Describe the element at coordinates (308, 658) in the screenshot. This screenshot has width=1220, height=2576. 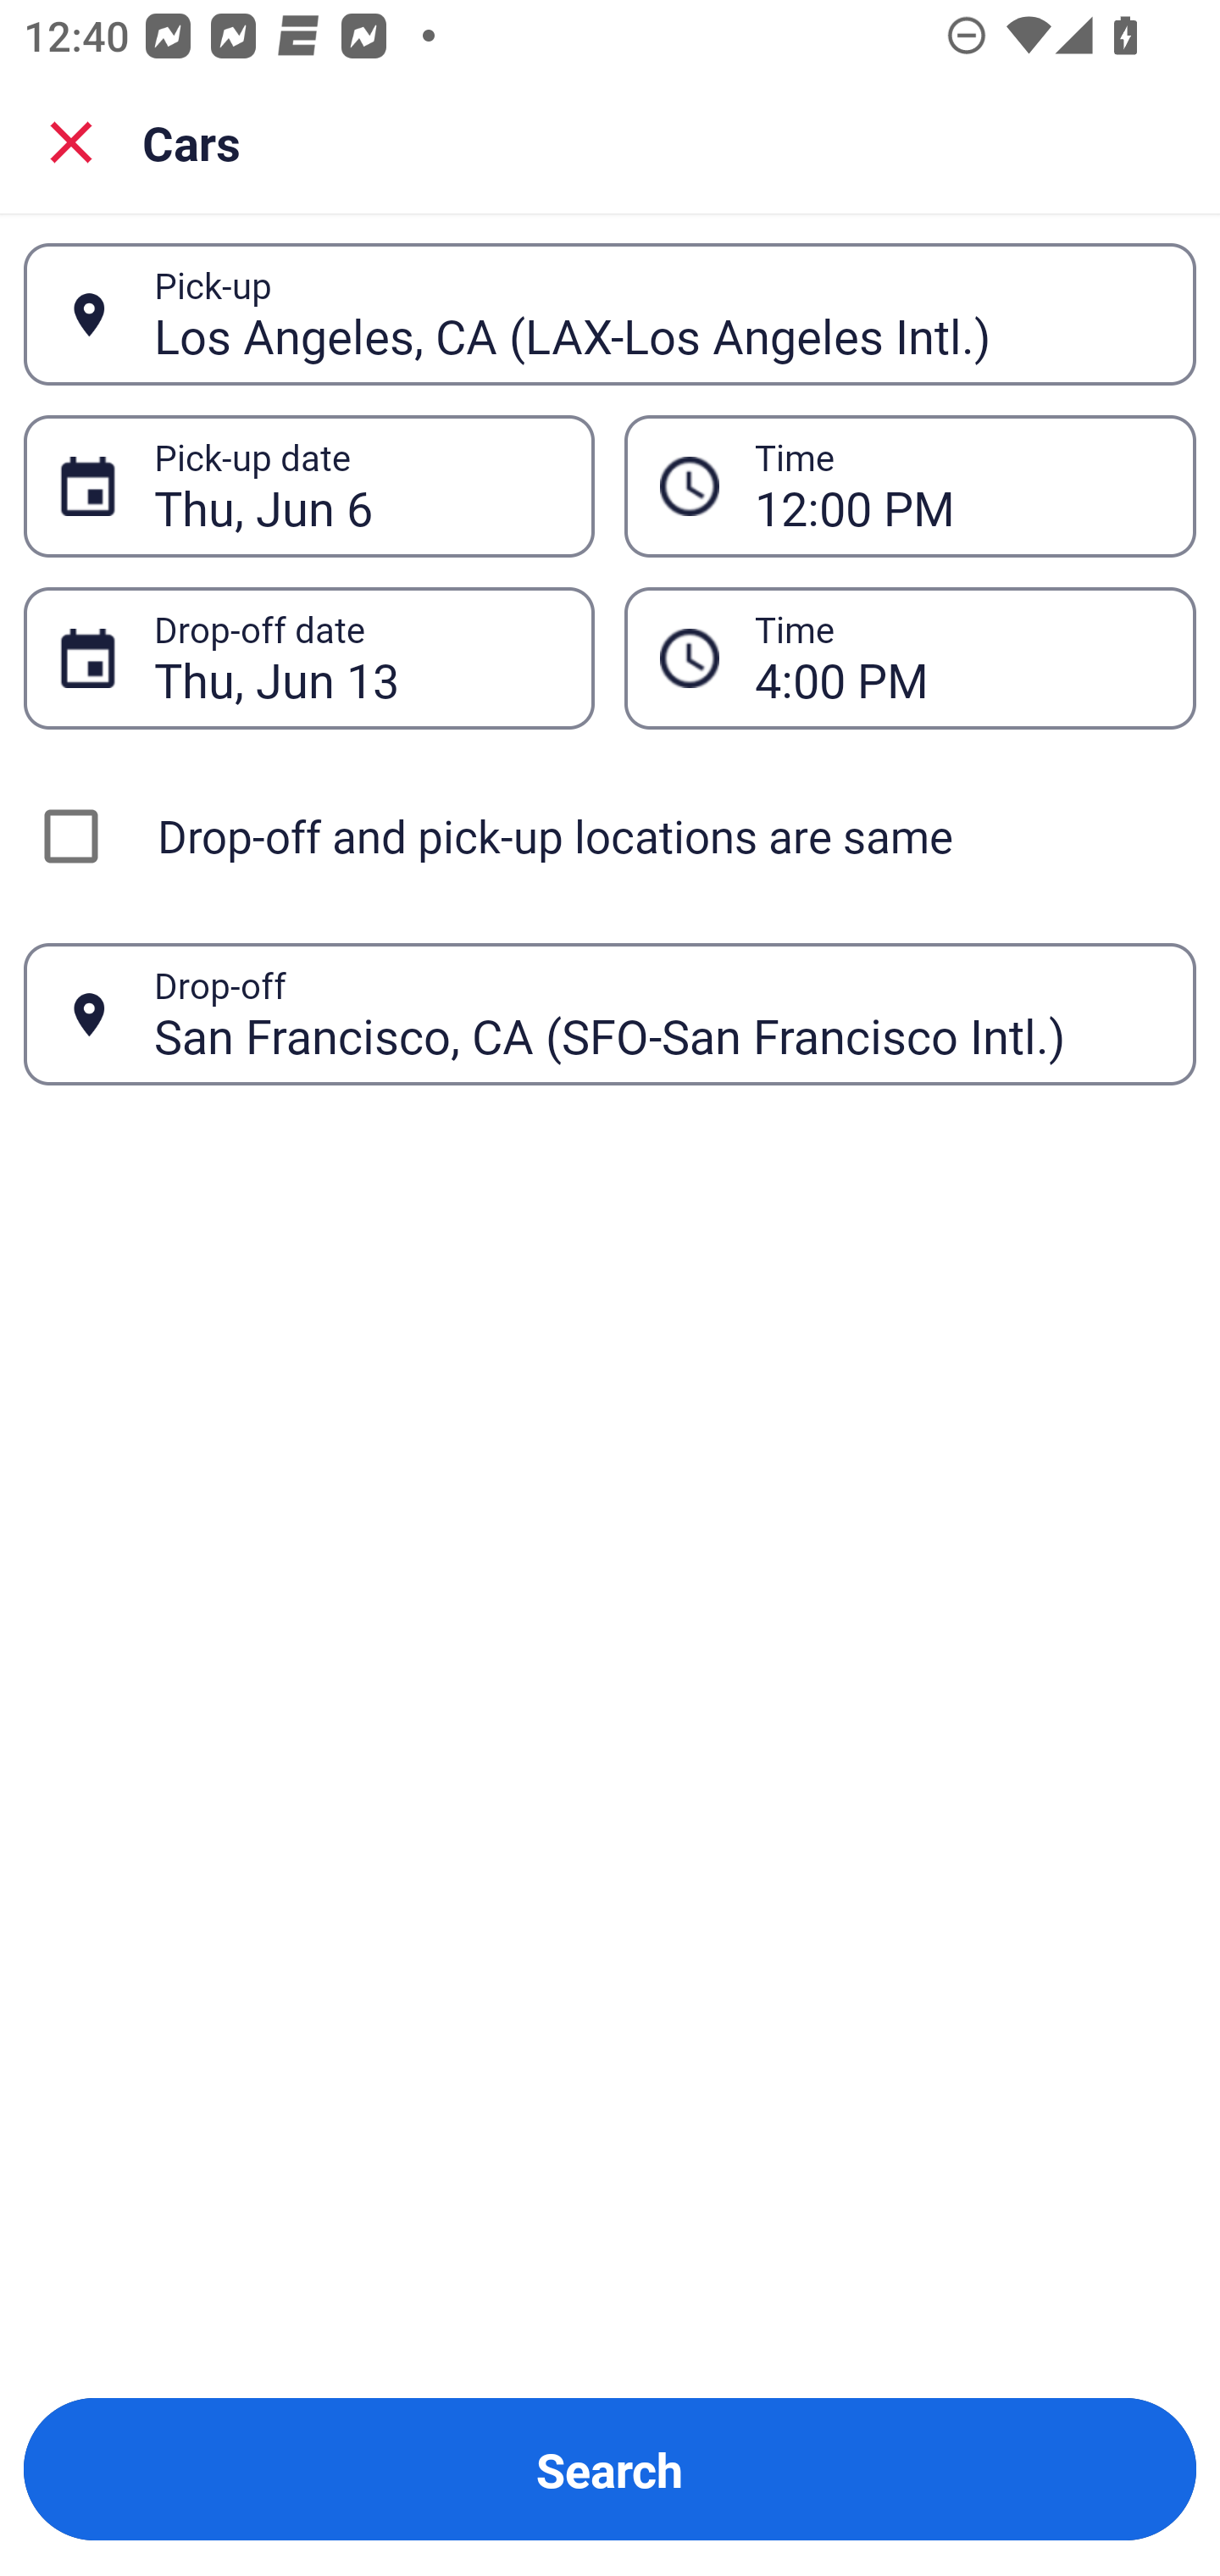
I see `Thu, Jun 13 Drop-off date` at that location.